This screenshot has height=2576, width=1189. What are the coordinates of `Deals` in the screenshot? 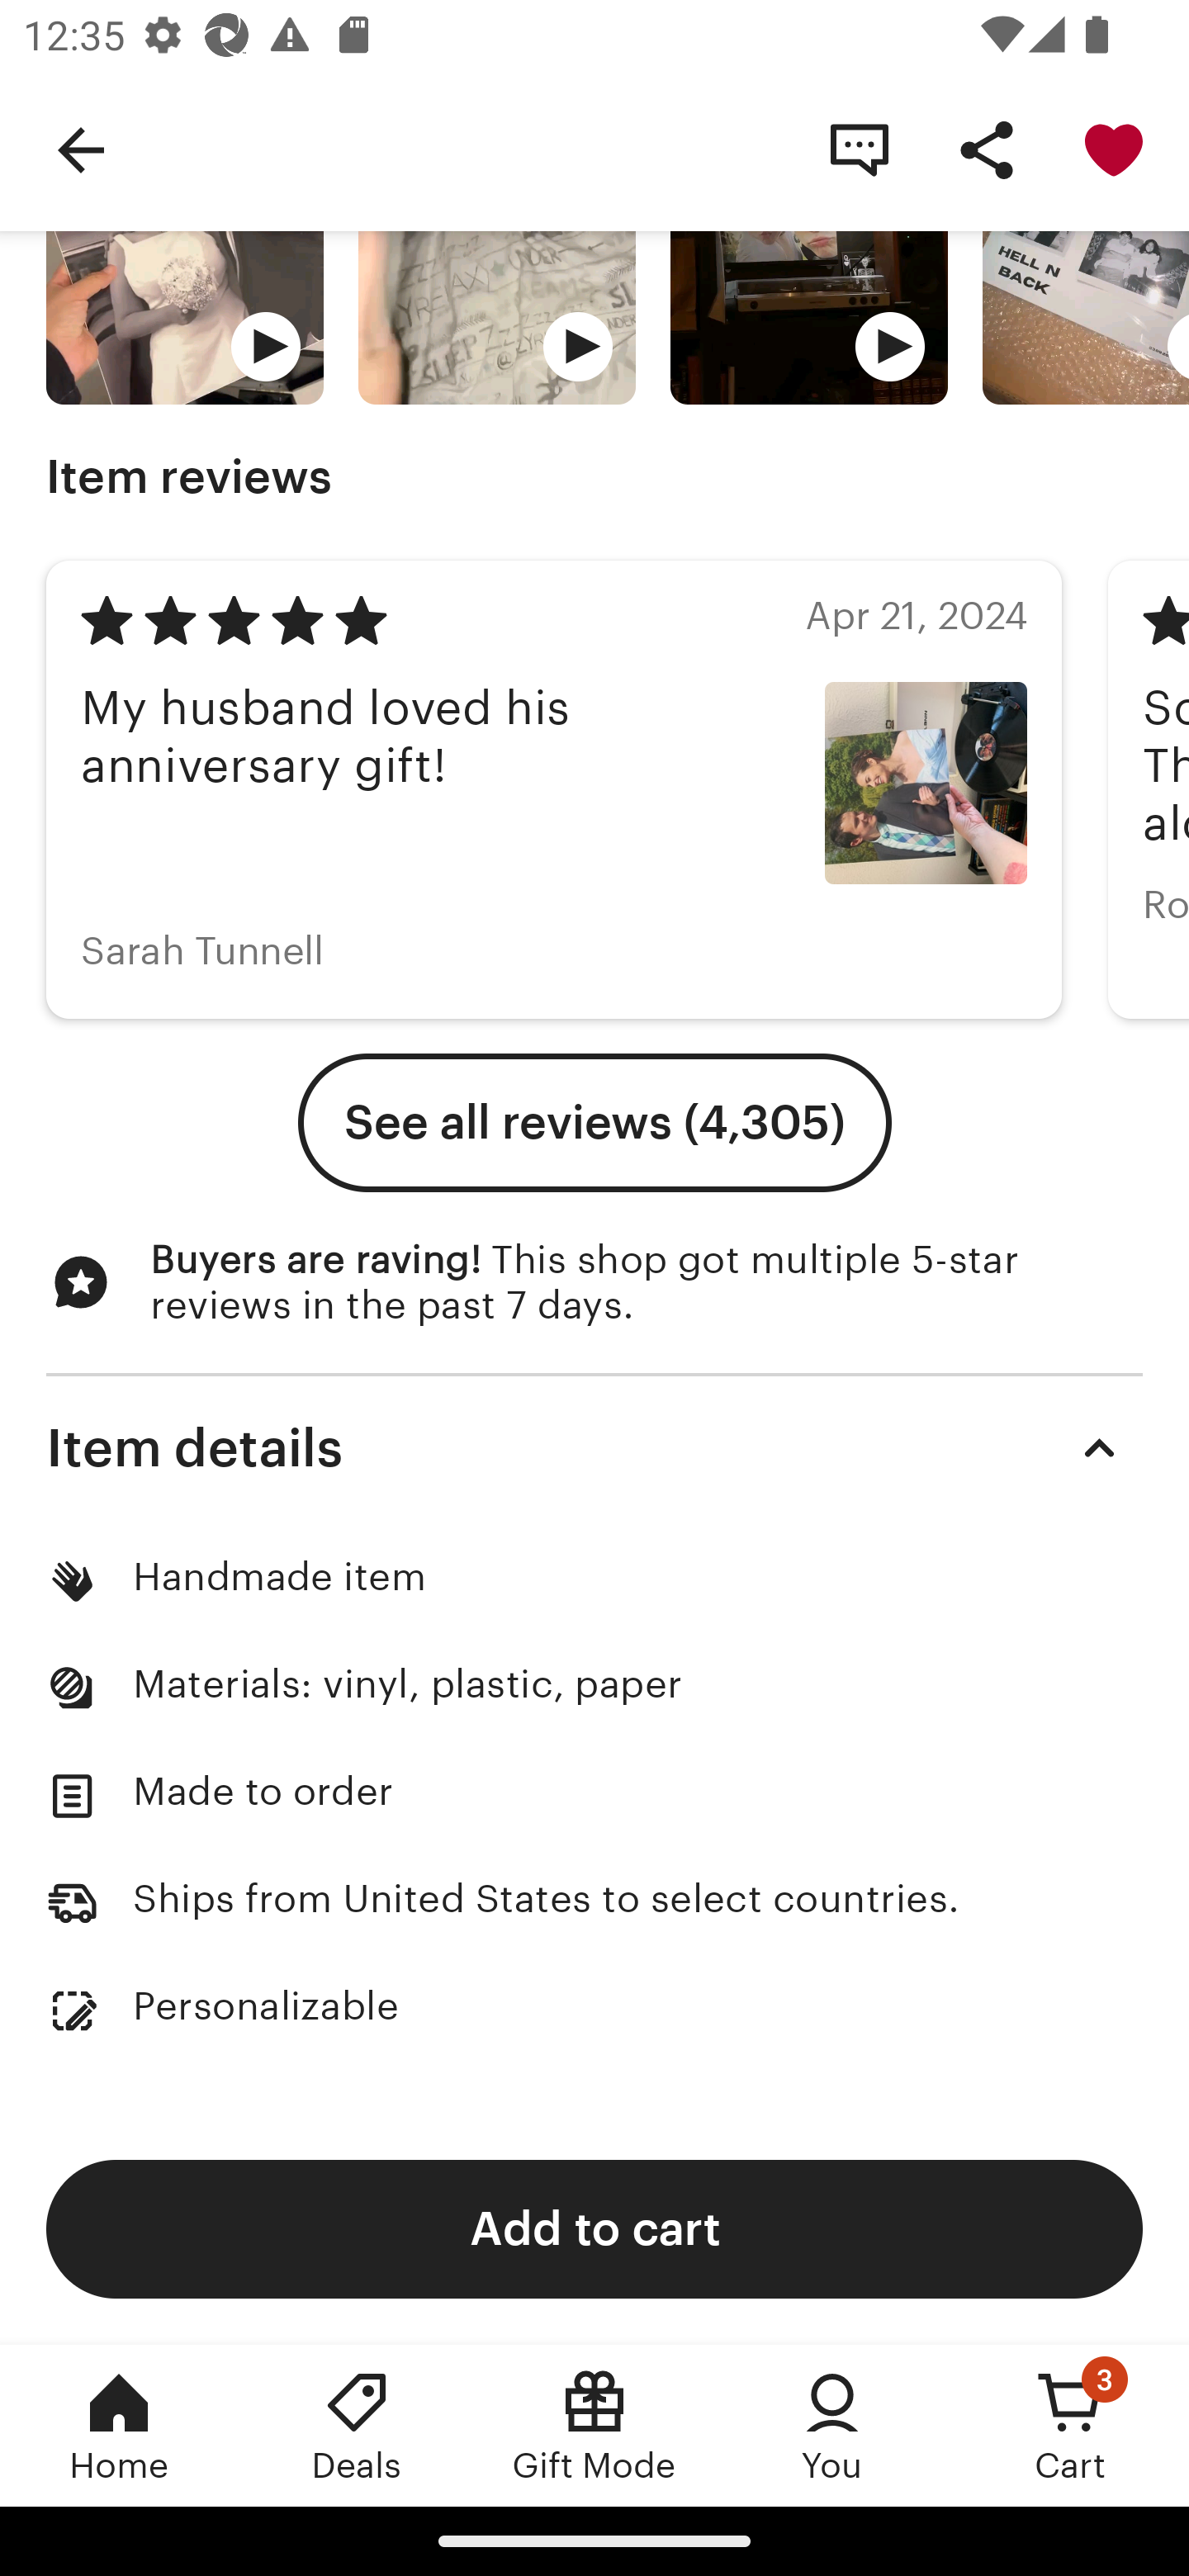 It's located at (357, 2425).